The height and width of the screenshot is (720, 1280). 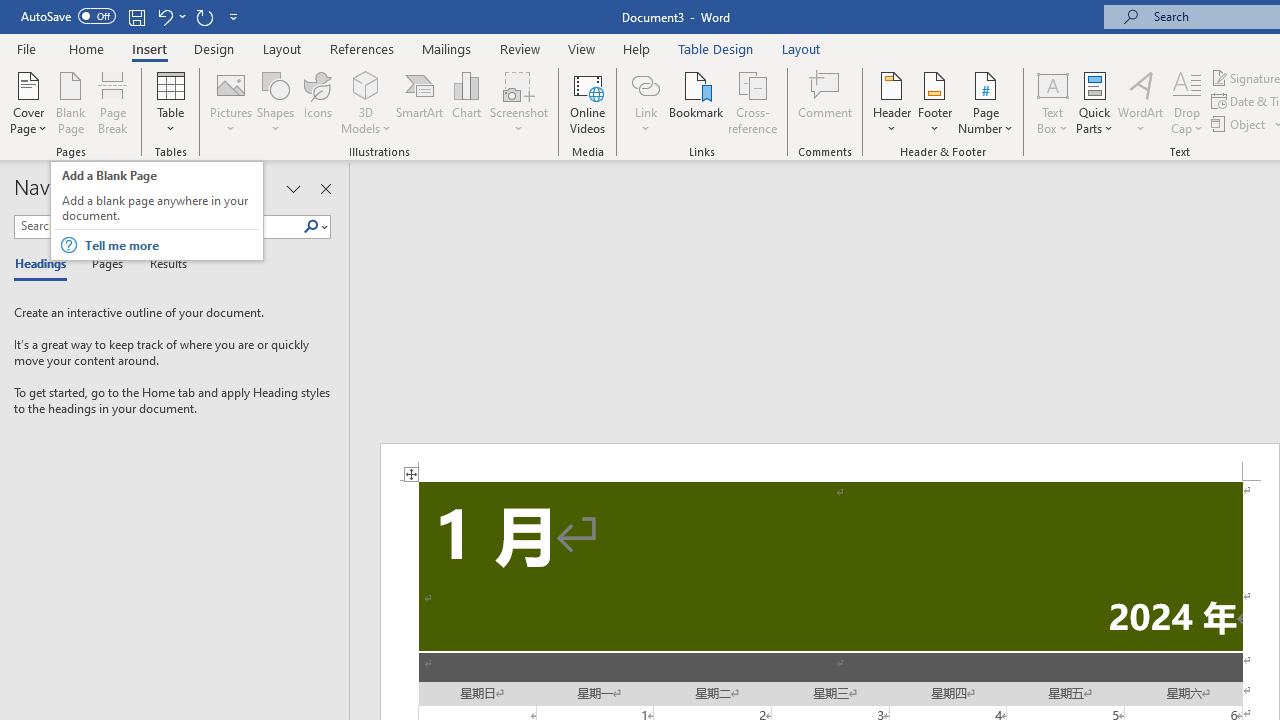 I want to click on Screenshot, so click(x=518, y=102).